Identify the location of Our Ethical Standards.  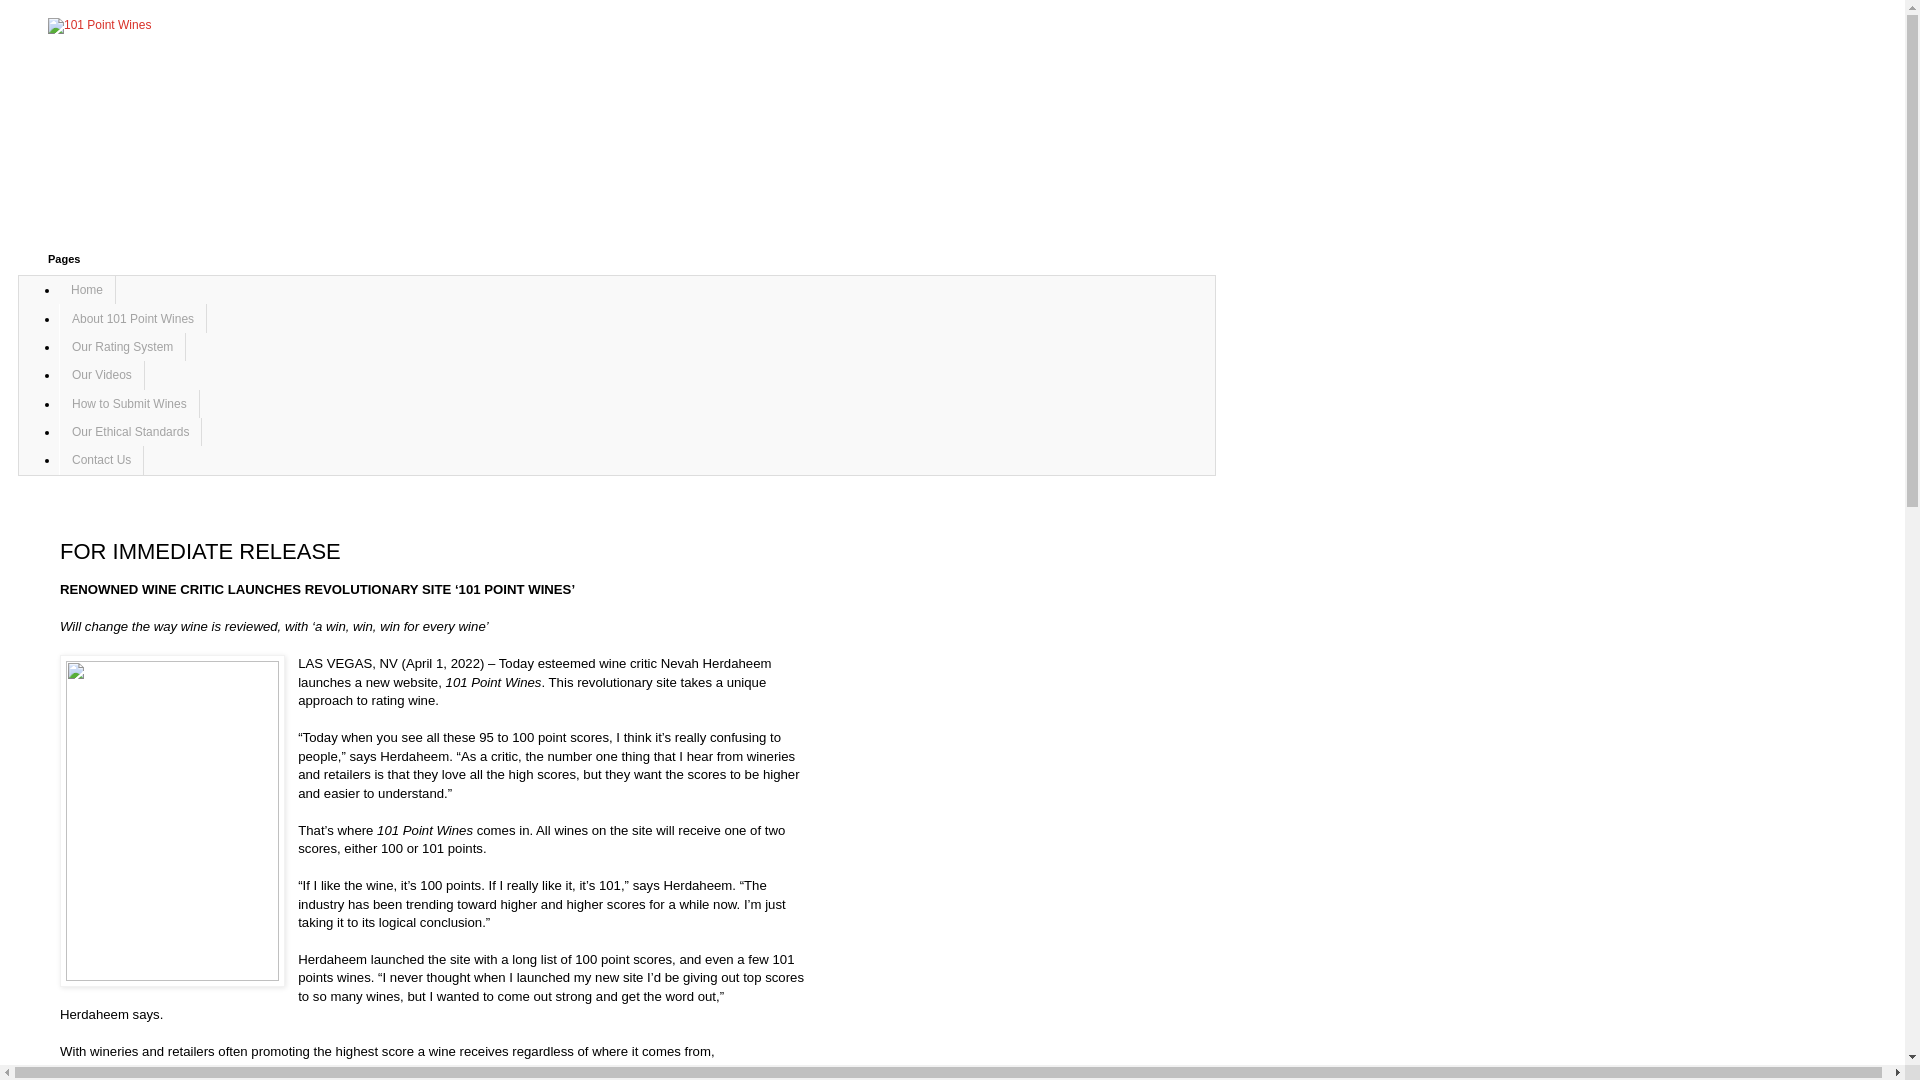
(130, 432).